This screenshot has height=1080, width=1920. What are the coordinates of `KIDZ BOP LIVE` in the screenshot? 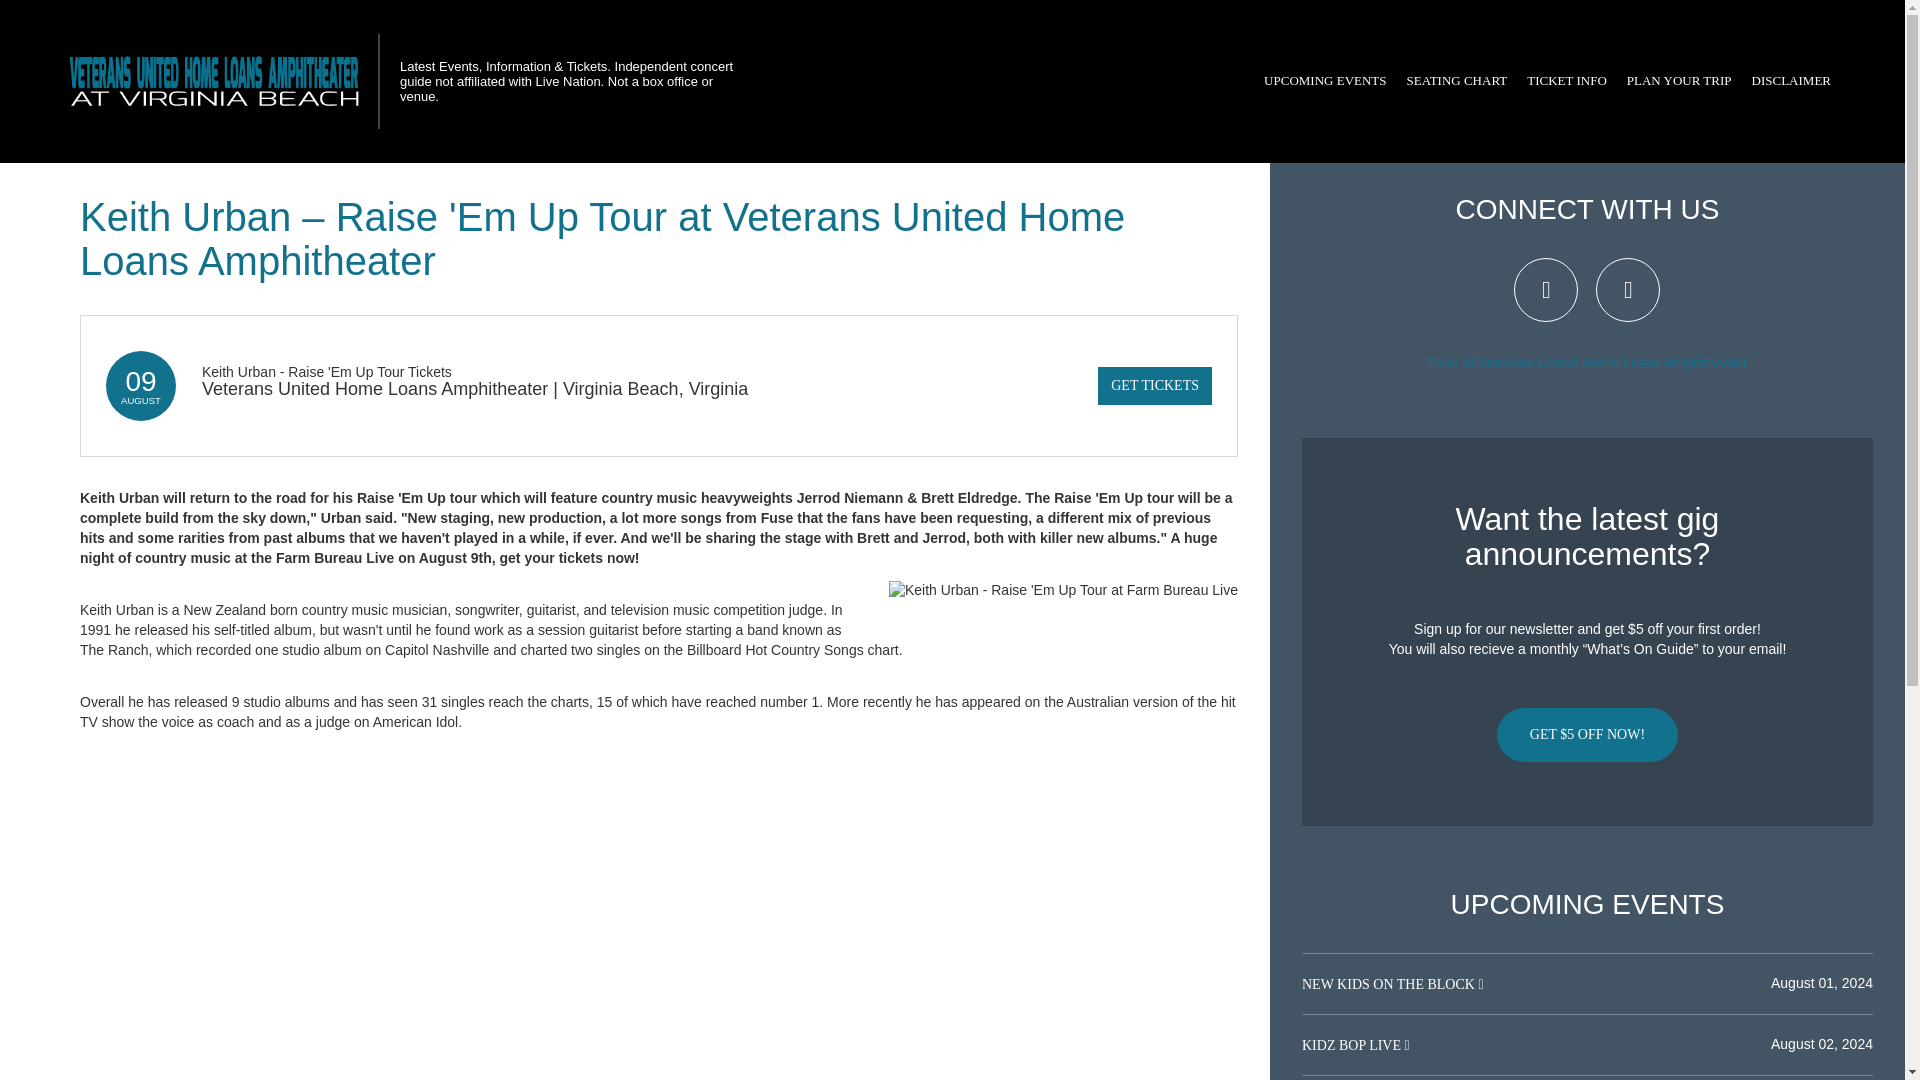 It's located at (1353, 1045).